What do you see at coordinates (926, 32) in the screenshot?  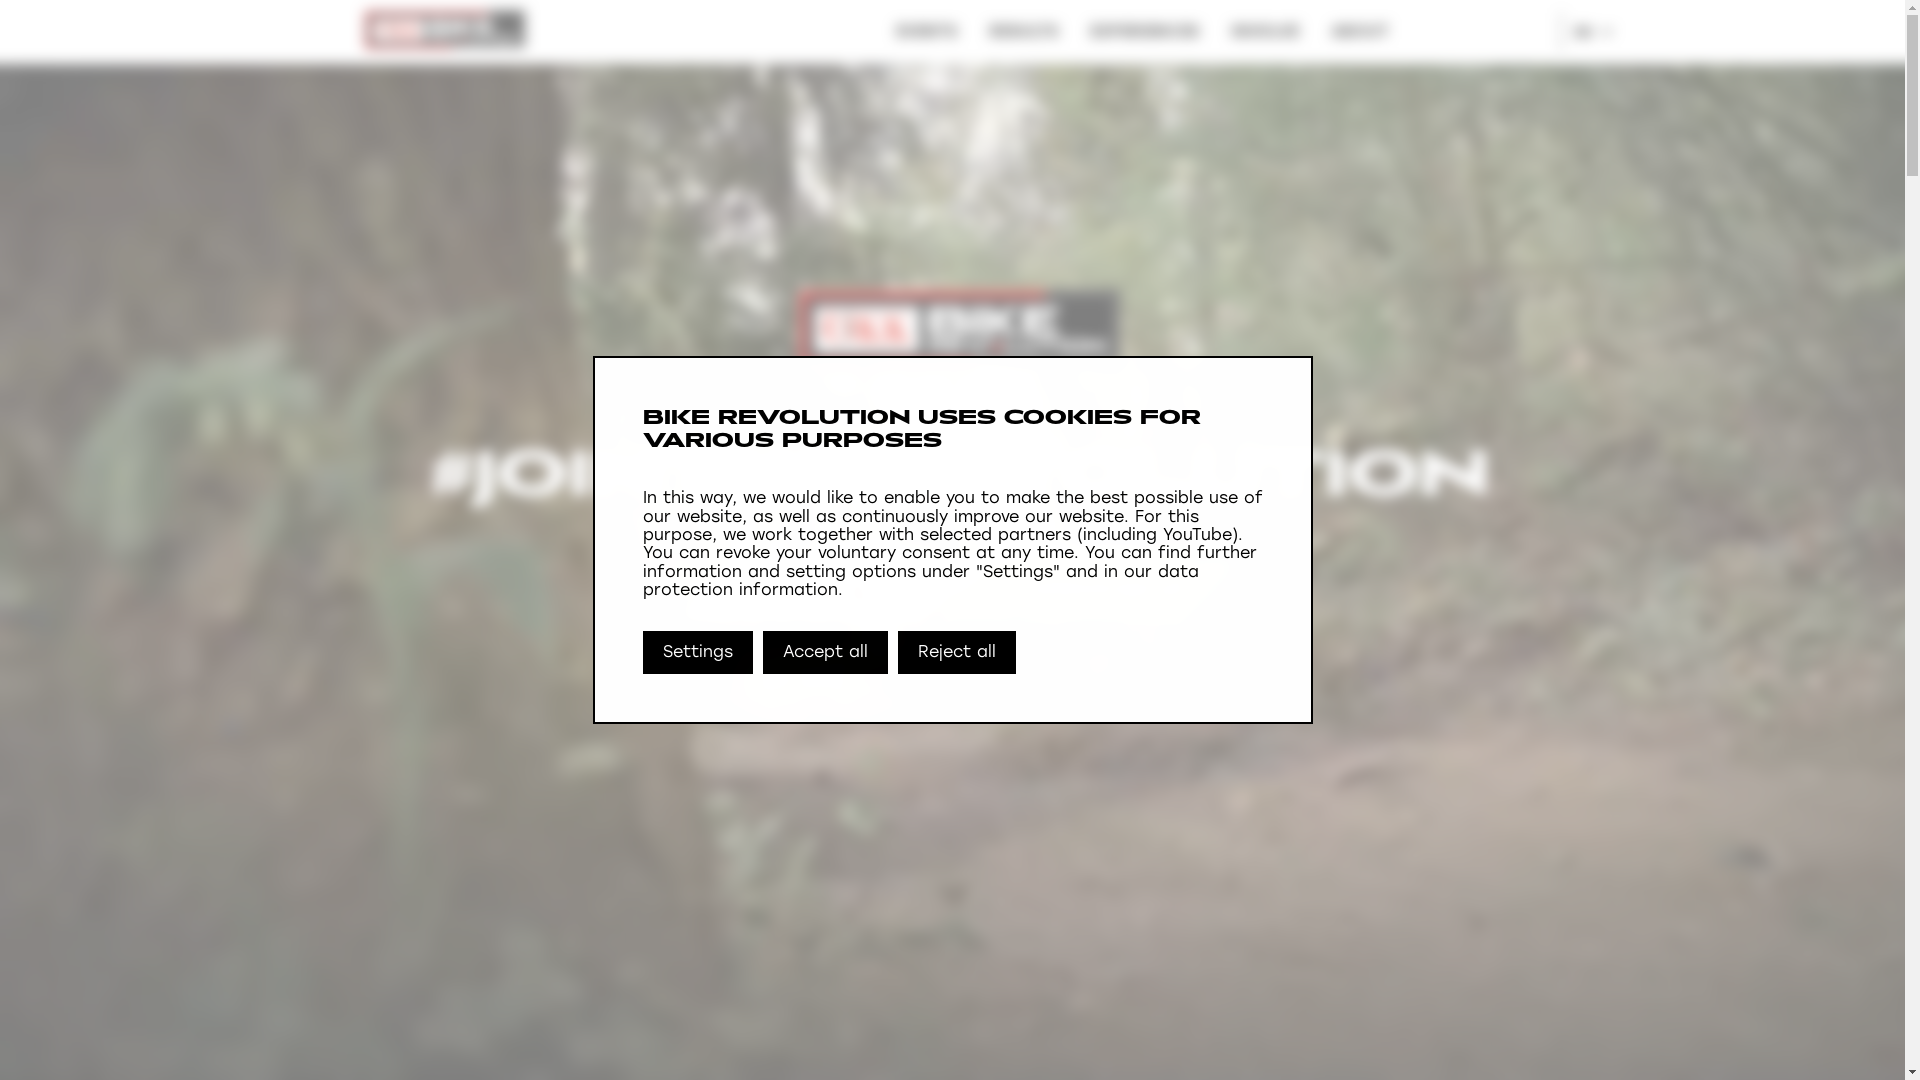 I see `EVENTS` at bounding box center [926, 32].